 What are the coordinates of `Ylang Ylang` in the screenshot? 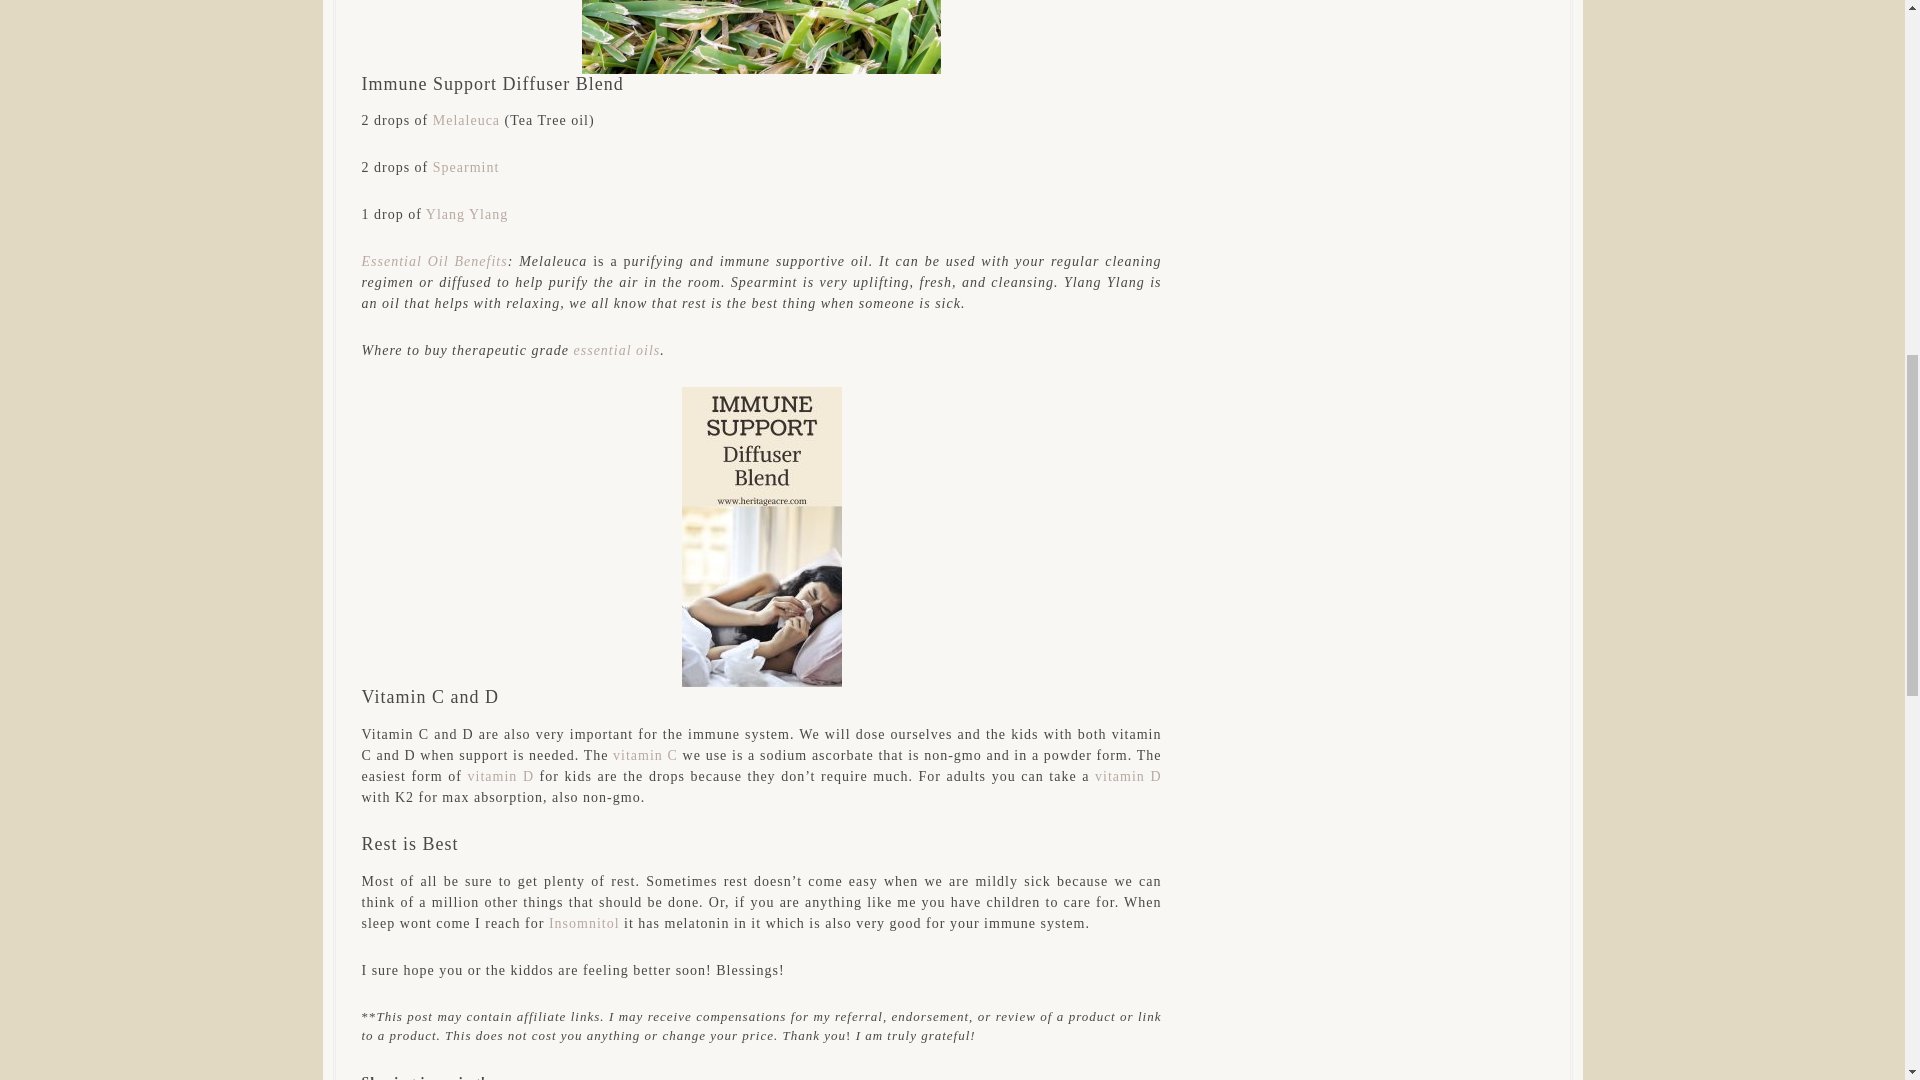 It's located at (467, 214).